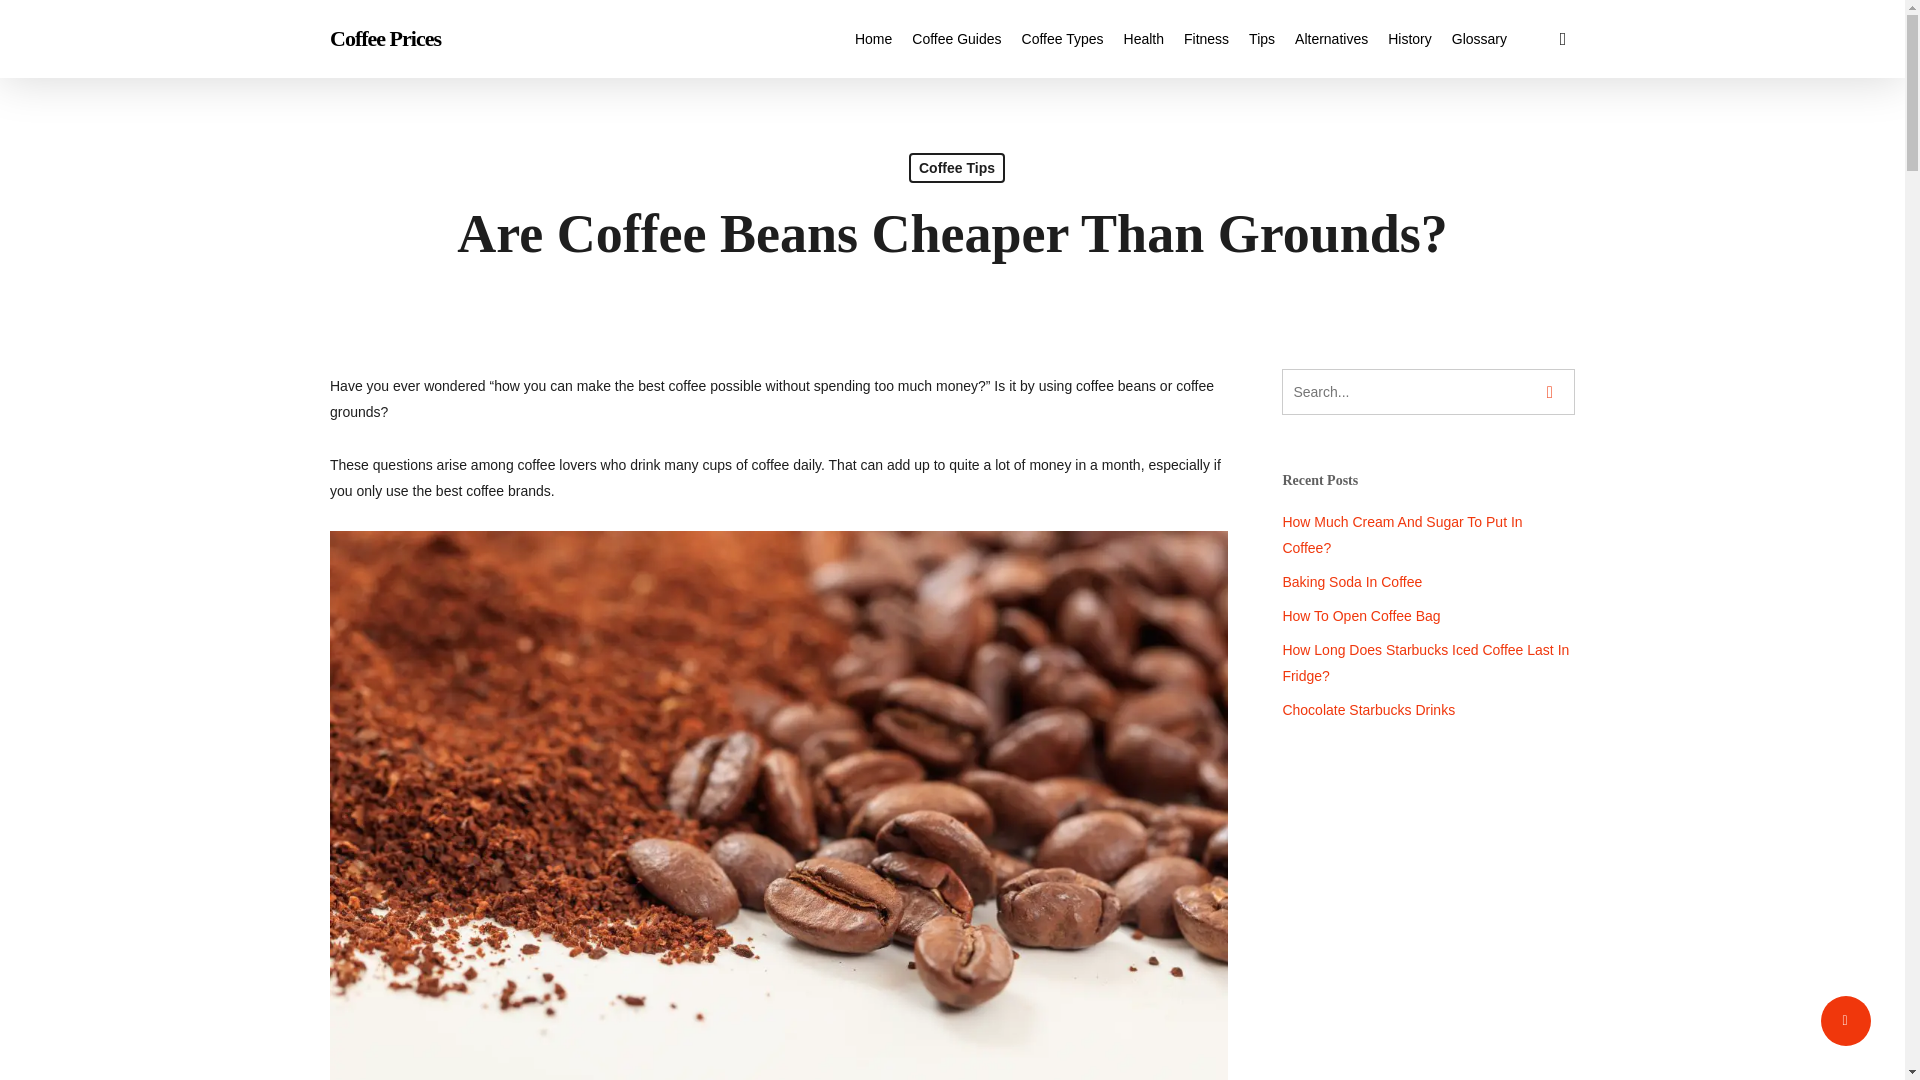 Image resolution: width=1920 pixels, height=1080 pixels. What do you see at coordinates (1206, 38) in the screenshot?
I see `Fitness` at bounding box center [1206, 38].